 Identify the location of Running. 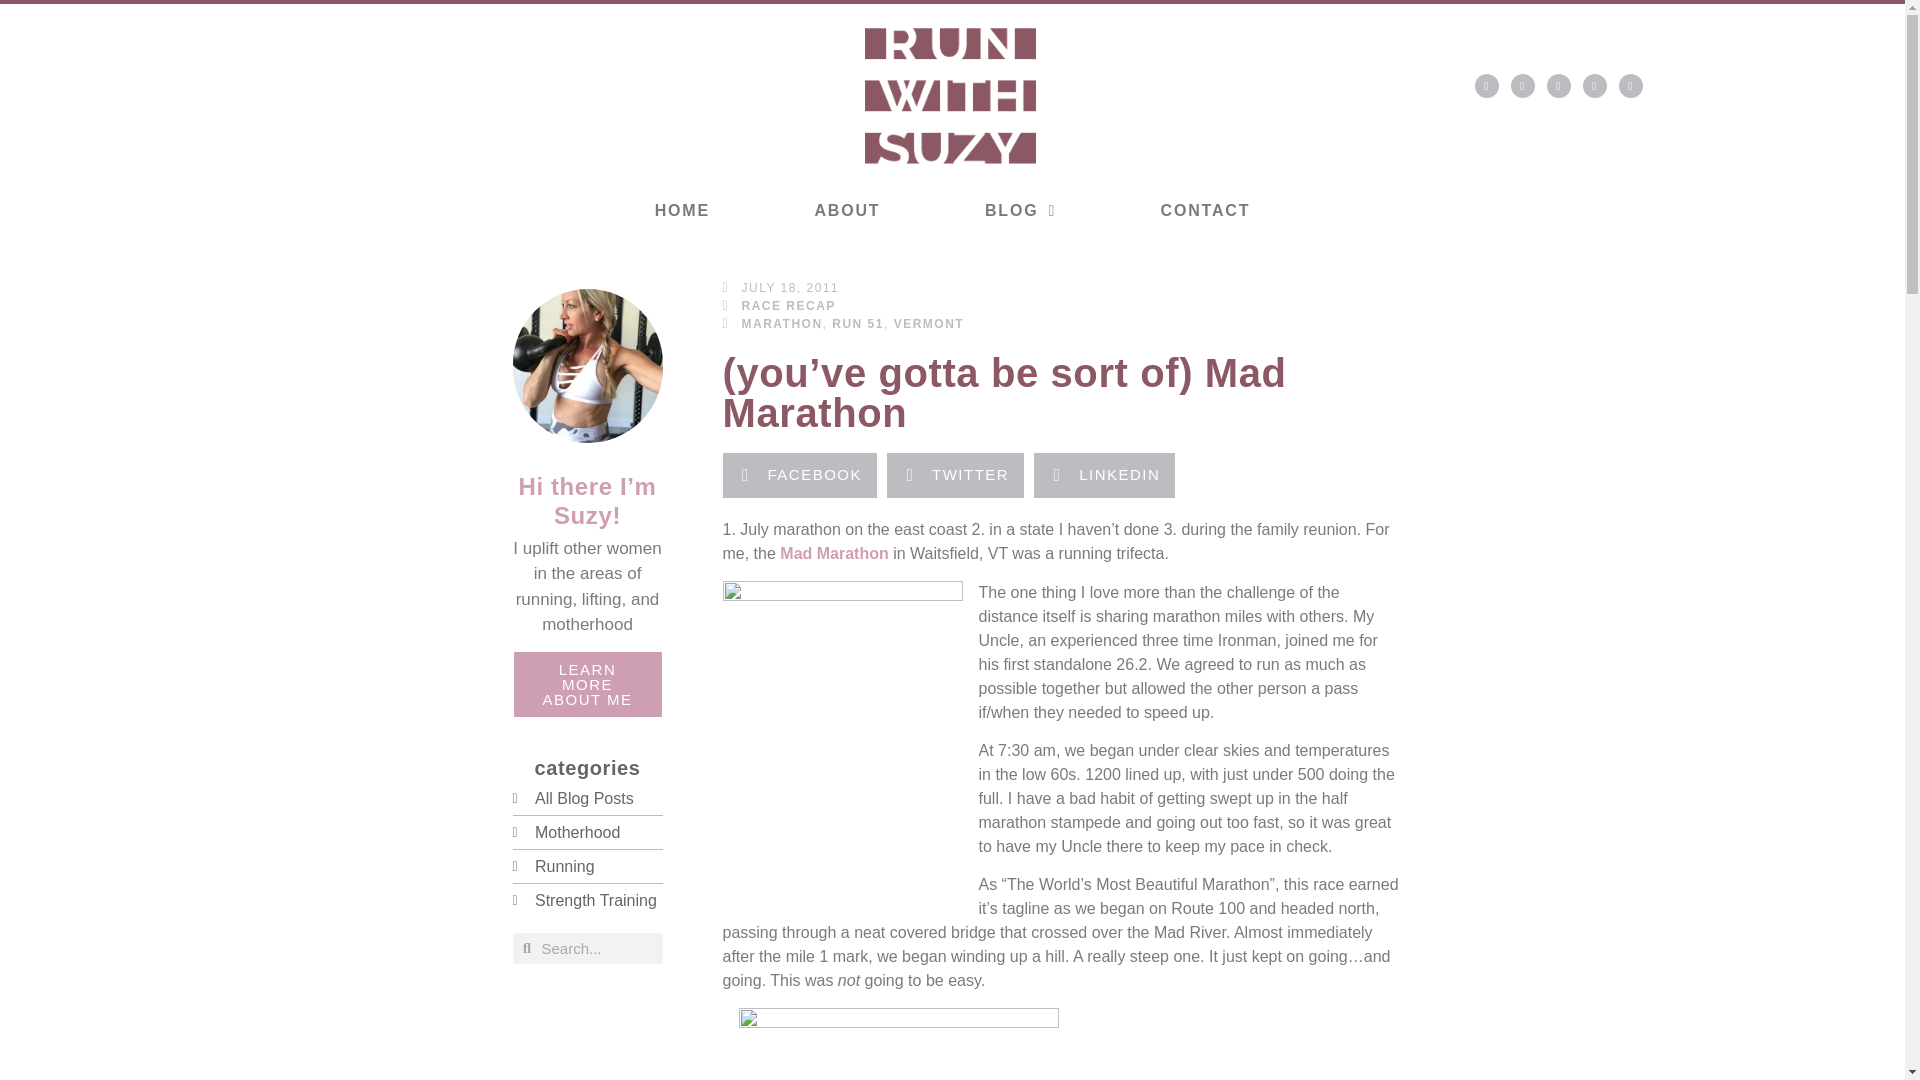
(587, 867).